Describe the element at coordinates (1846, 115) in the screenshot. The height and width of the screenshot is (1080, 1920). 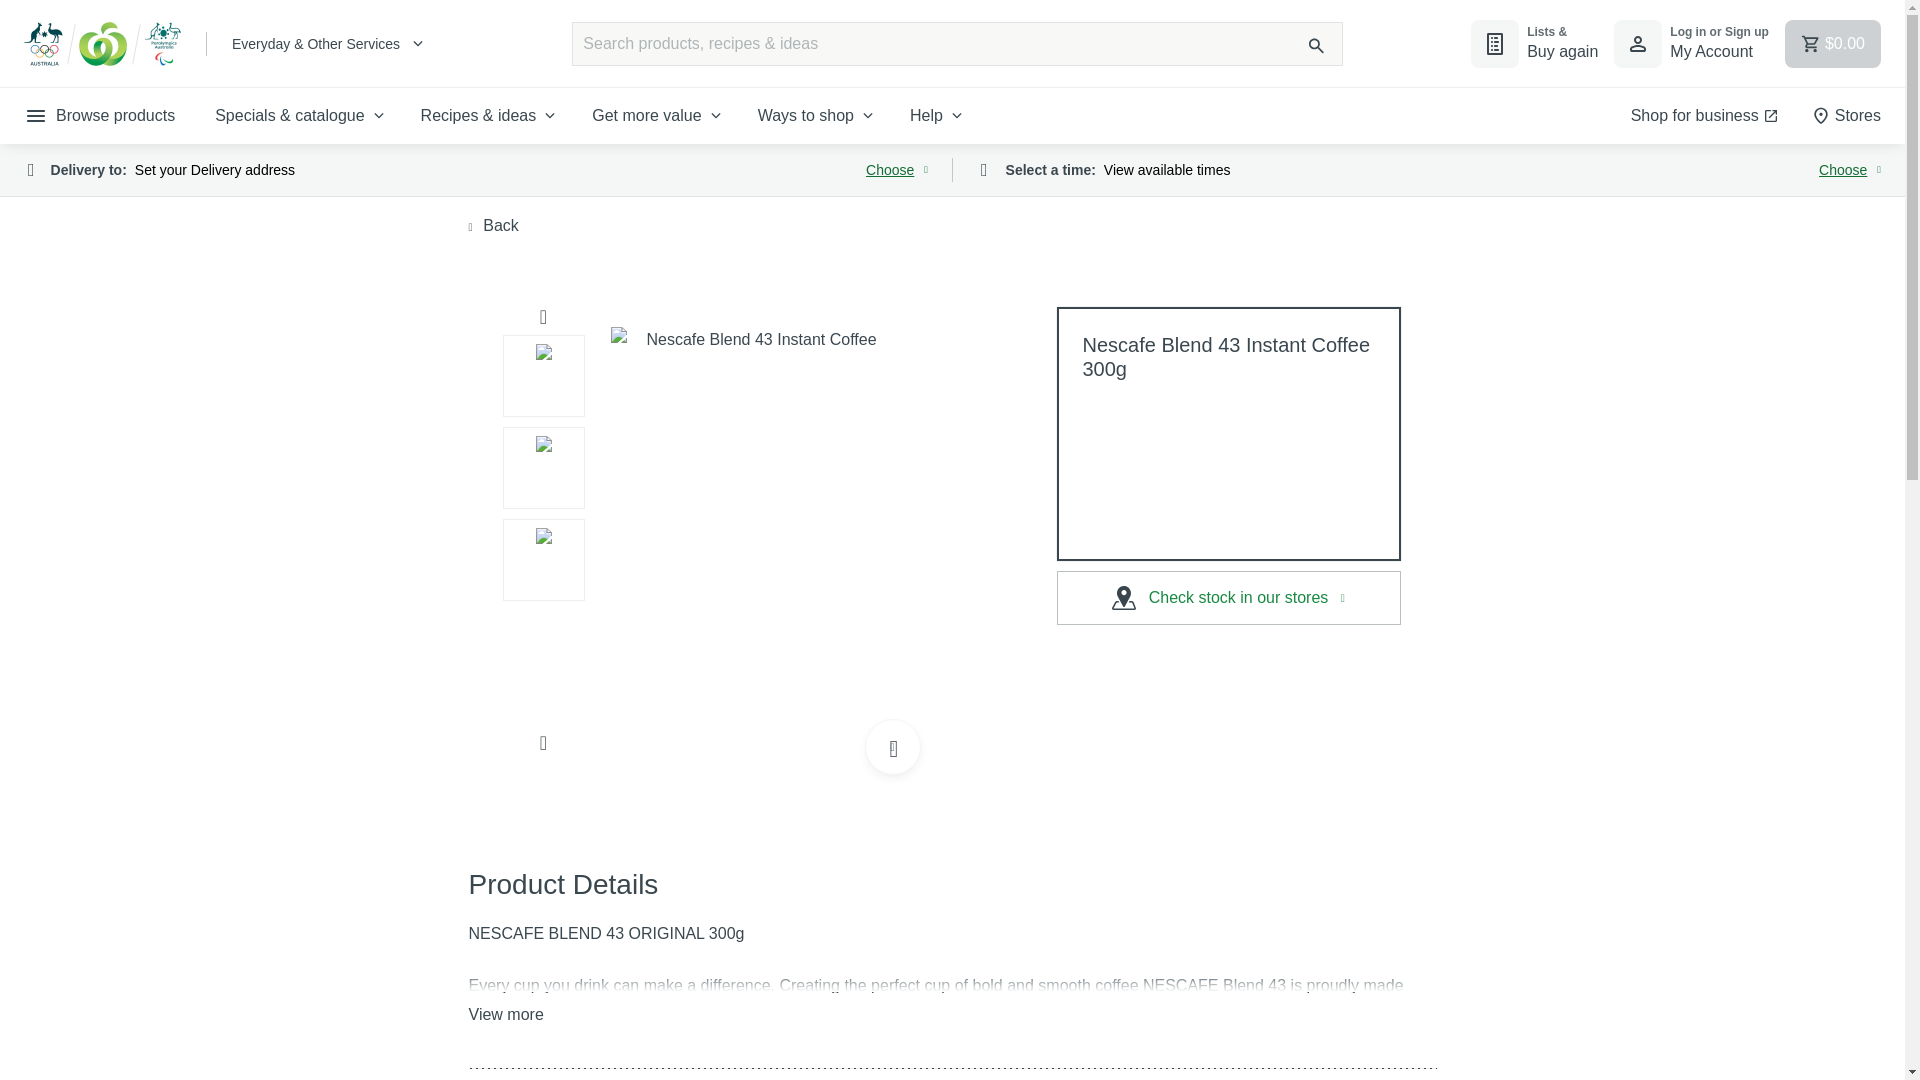
I see `Back` at that location.